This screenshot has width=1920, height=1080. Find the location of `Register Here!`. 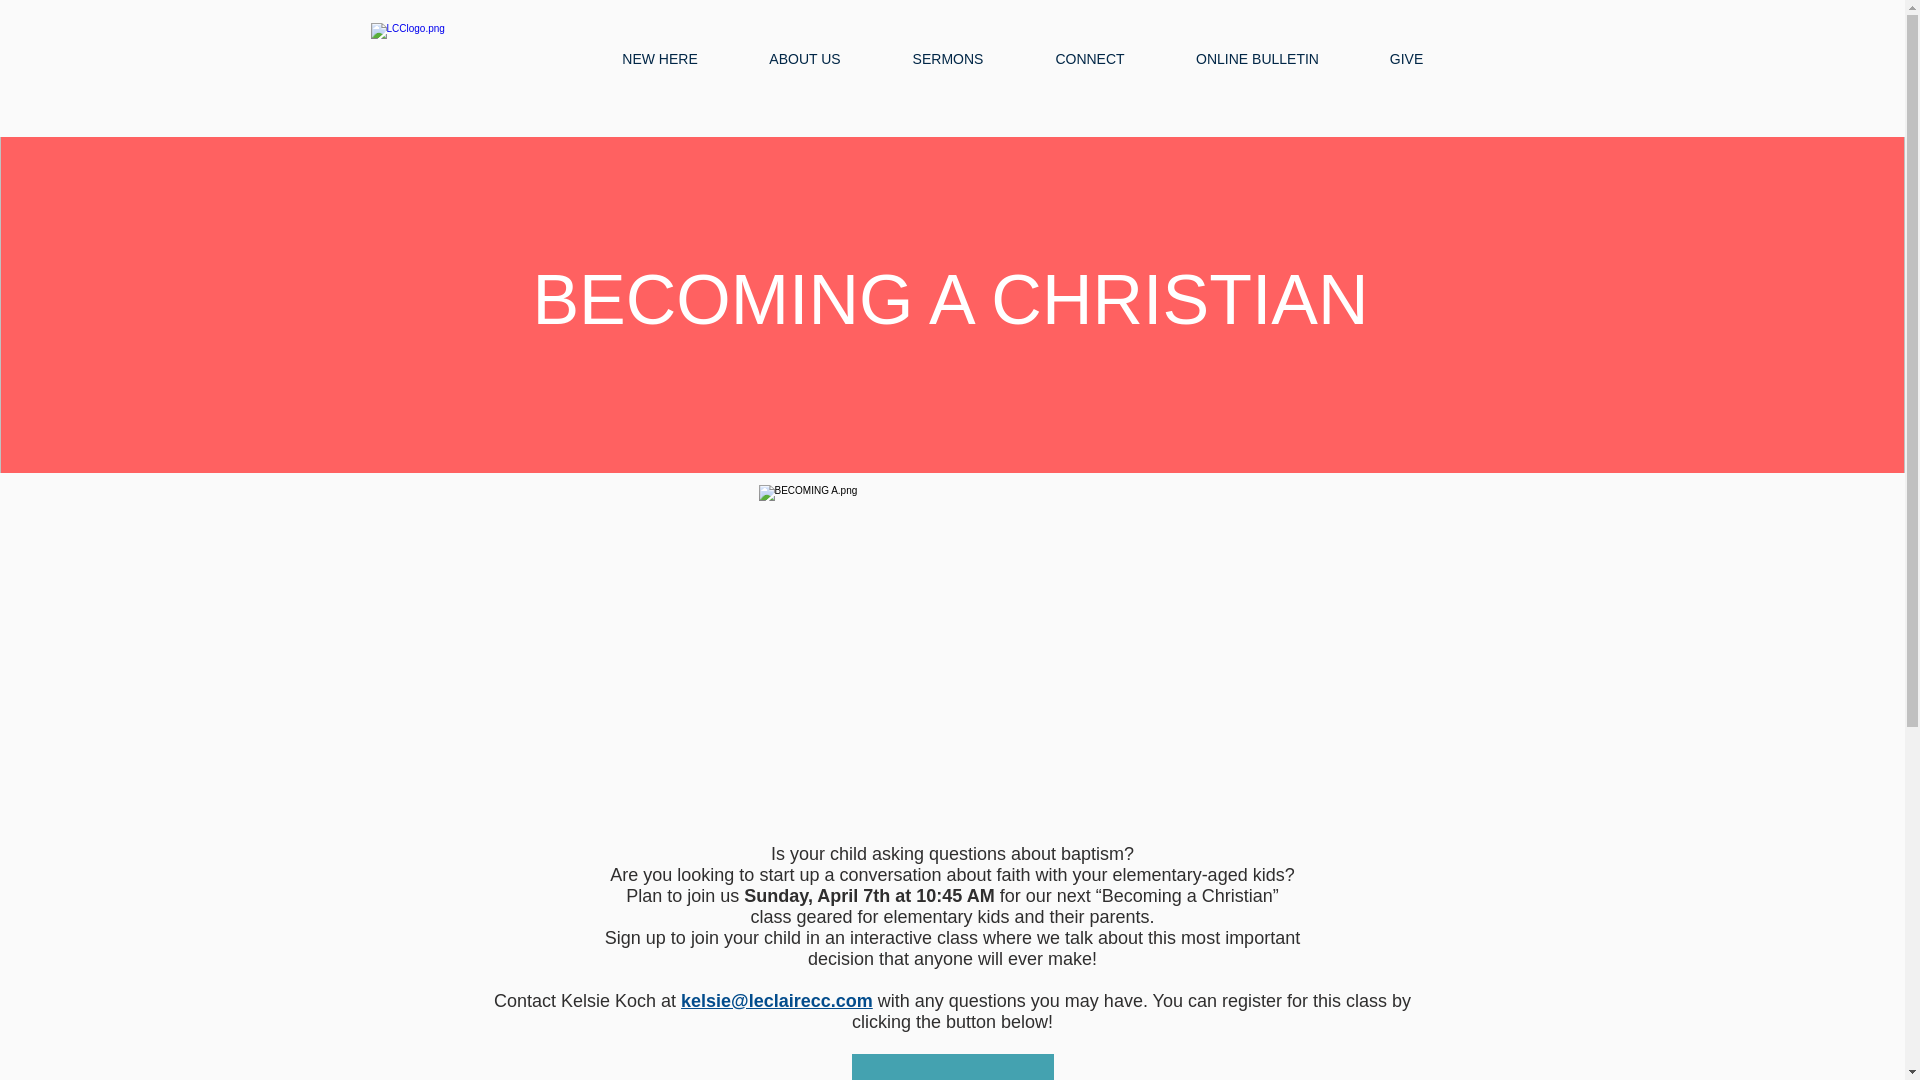

Register Here! is located at coordinates (953, 1067).